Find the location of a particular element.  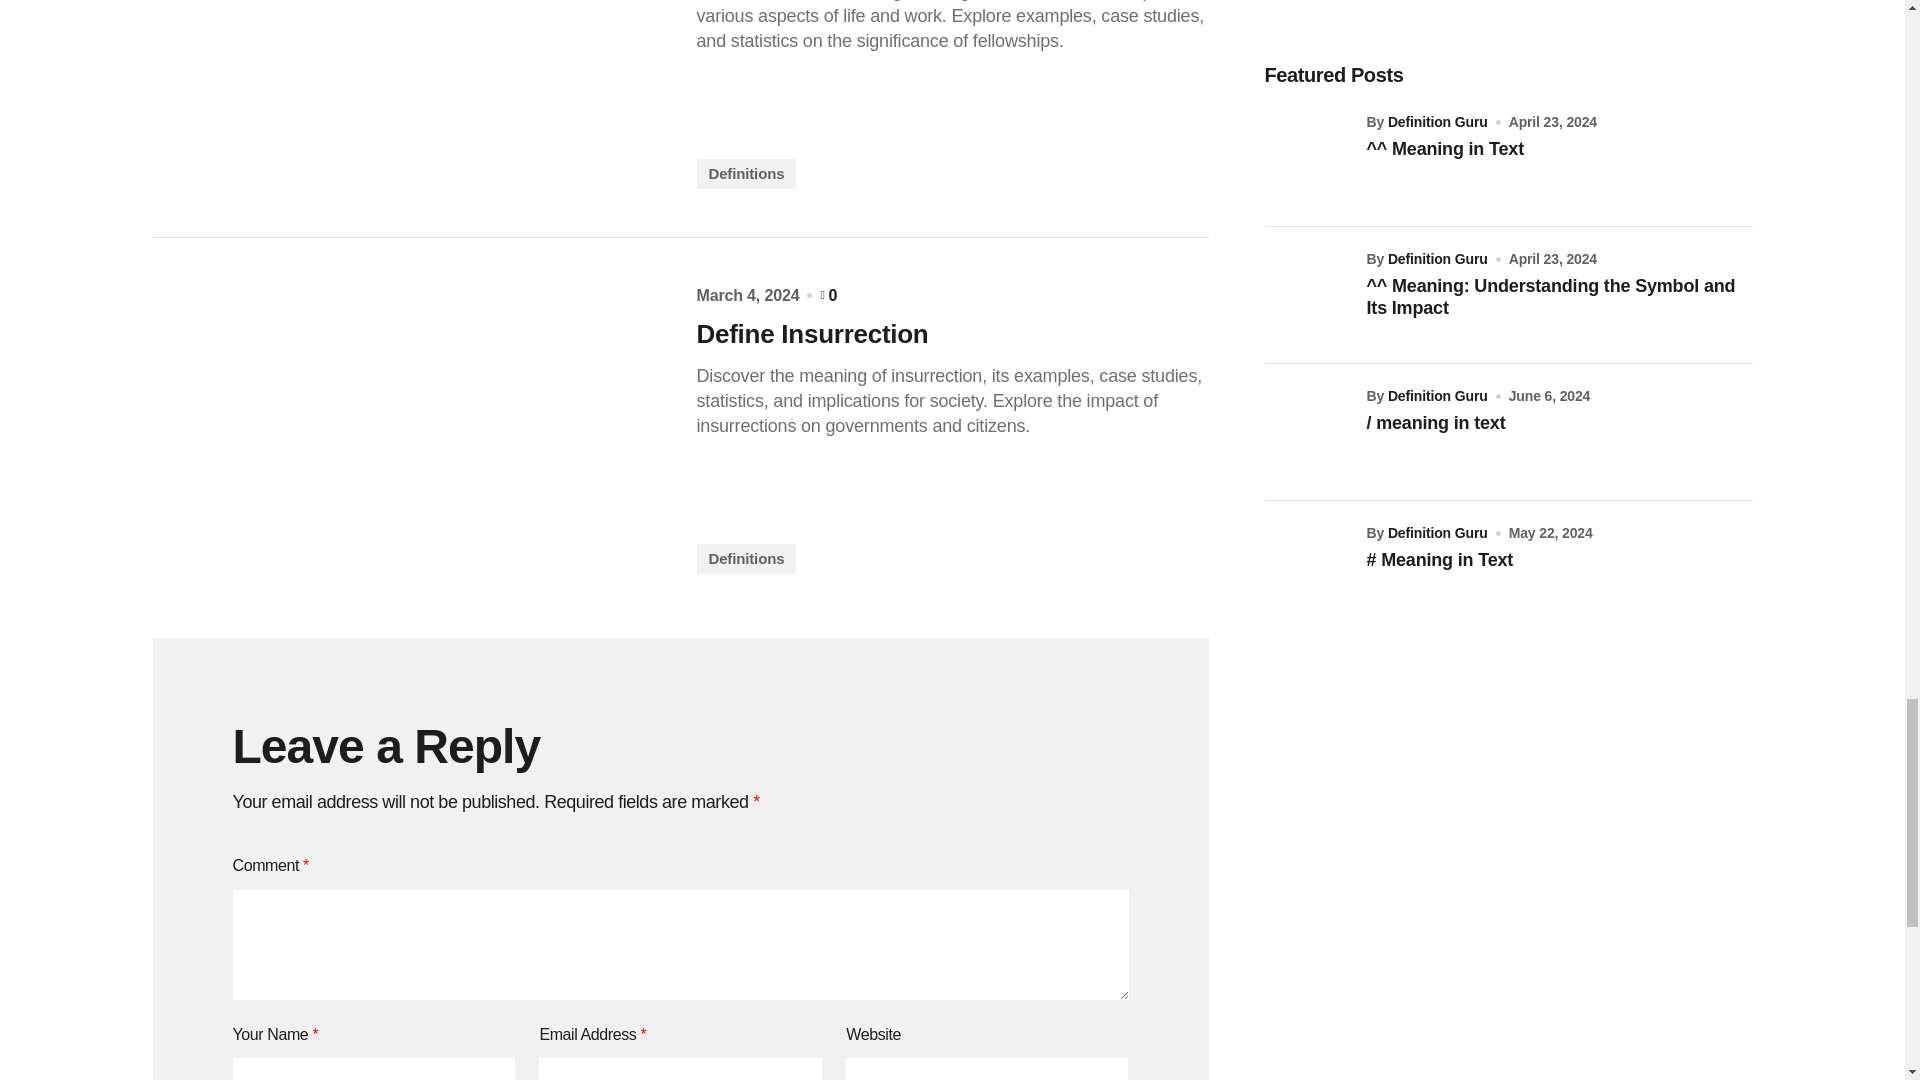

Definitions is located at coordinates (746, 558).